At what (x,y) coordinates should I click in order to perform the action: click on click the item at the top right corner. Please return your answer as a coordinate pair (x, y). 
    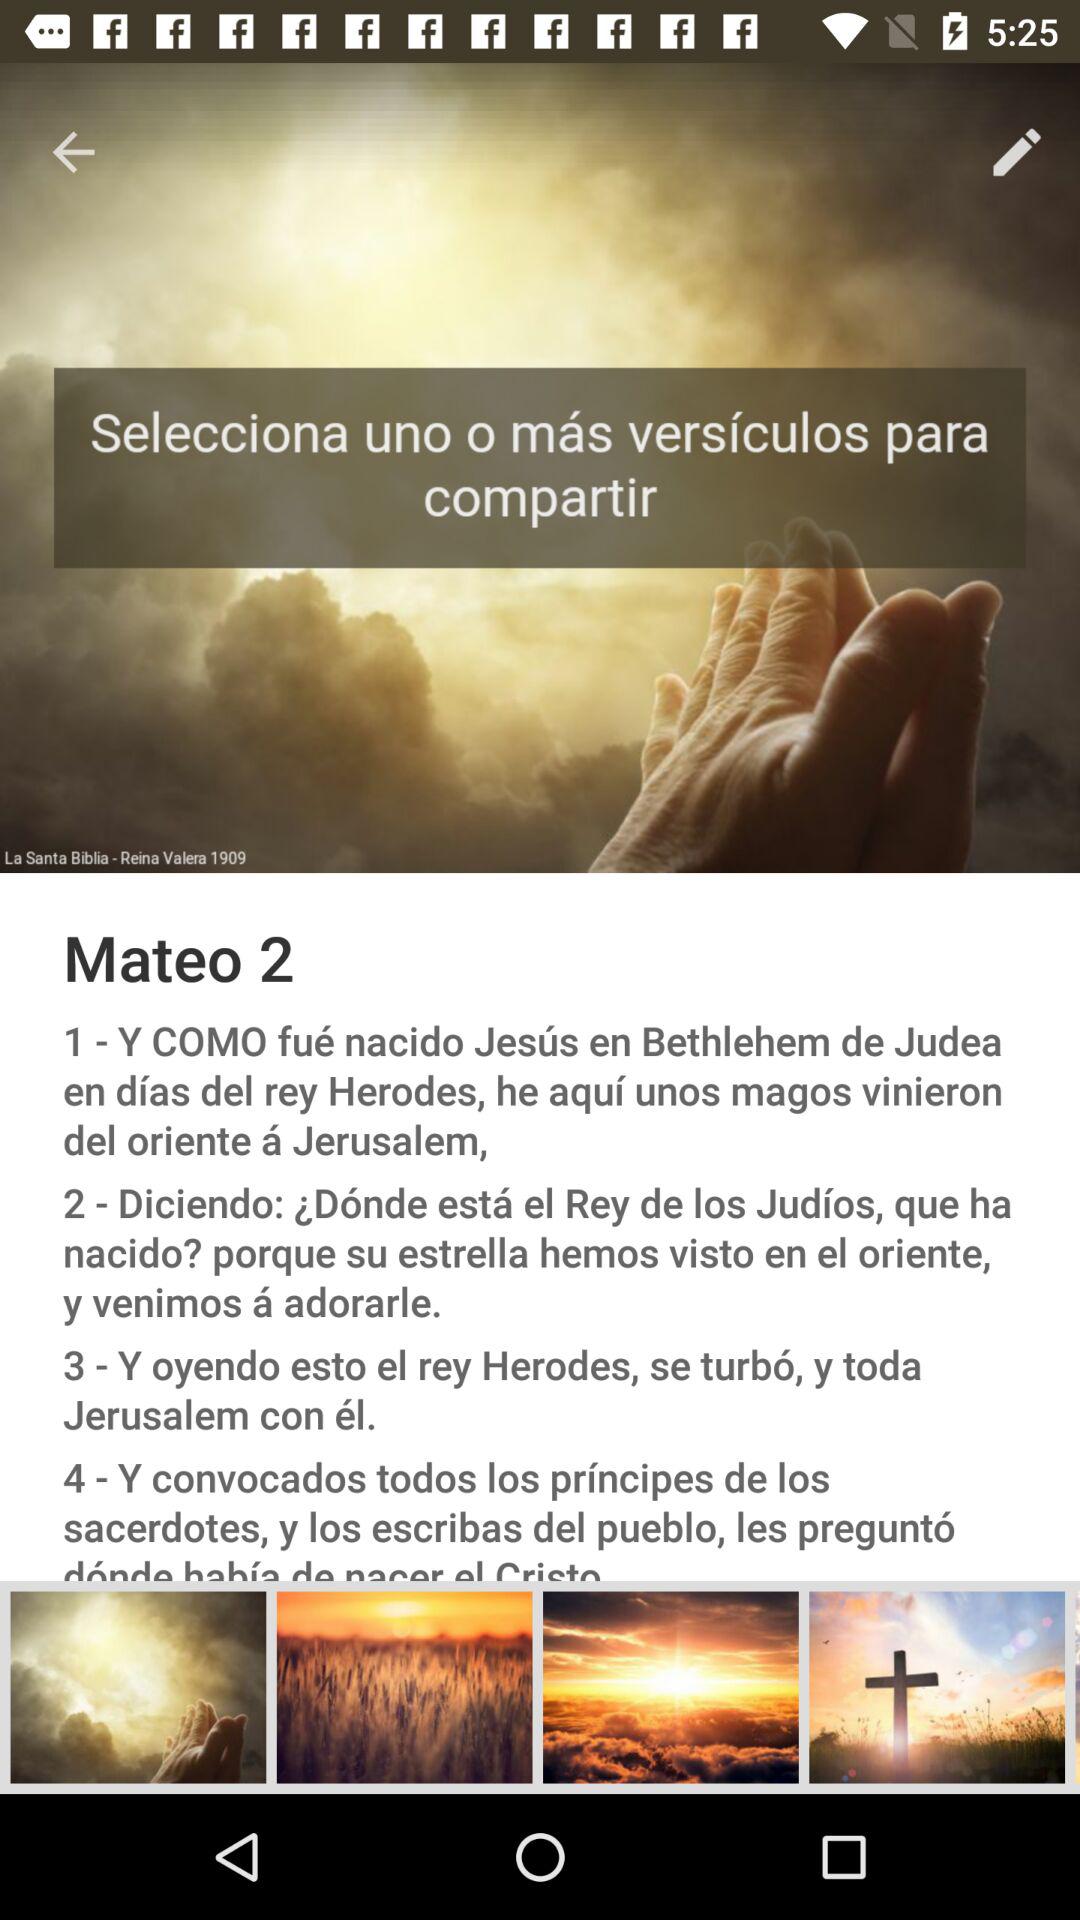
    Looking at the image, I should click on (1016, 152).